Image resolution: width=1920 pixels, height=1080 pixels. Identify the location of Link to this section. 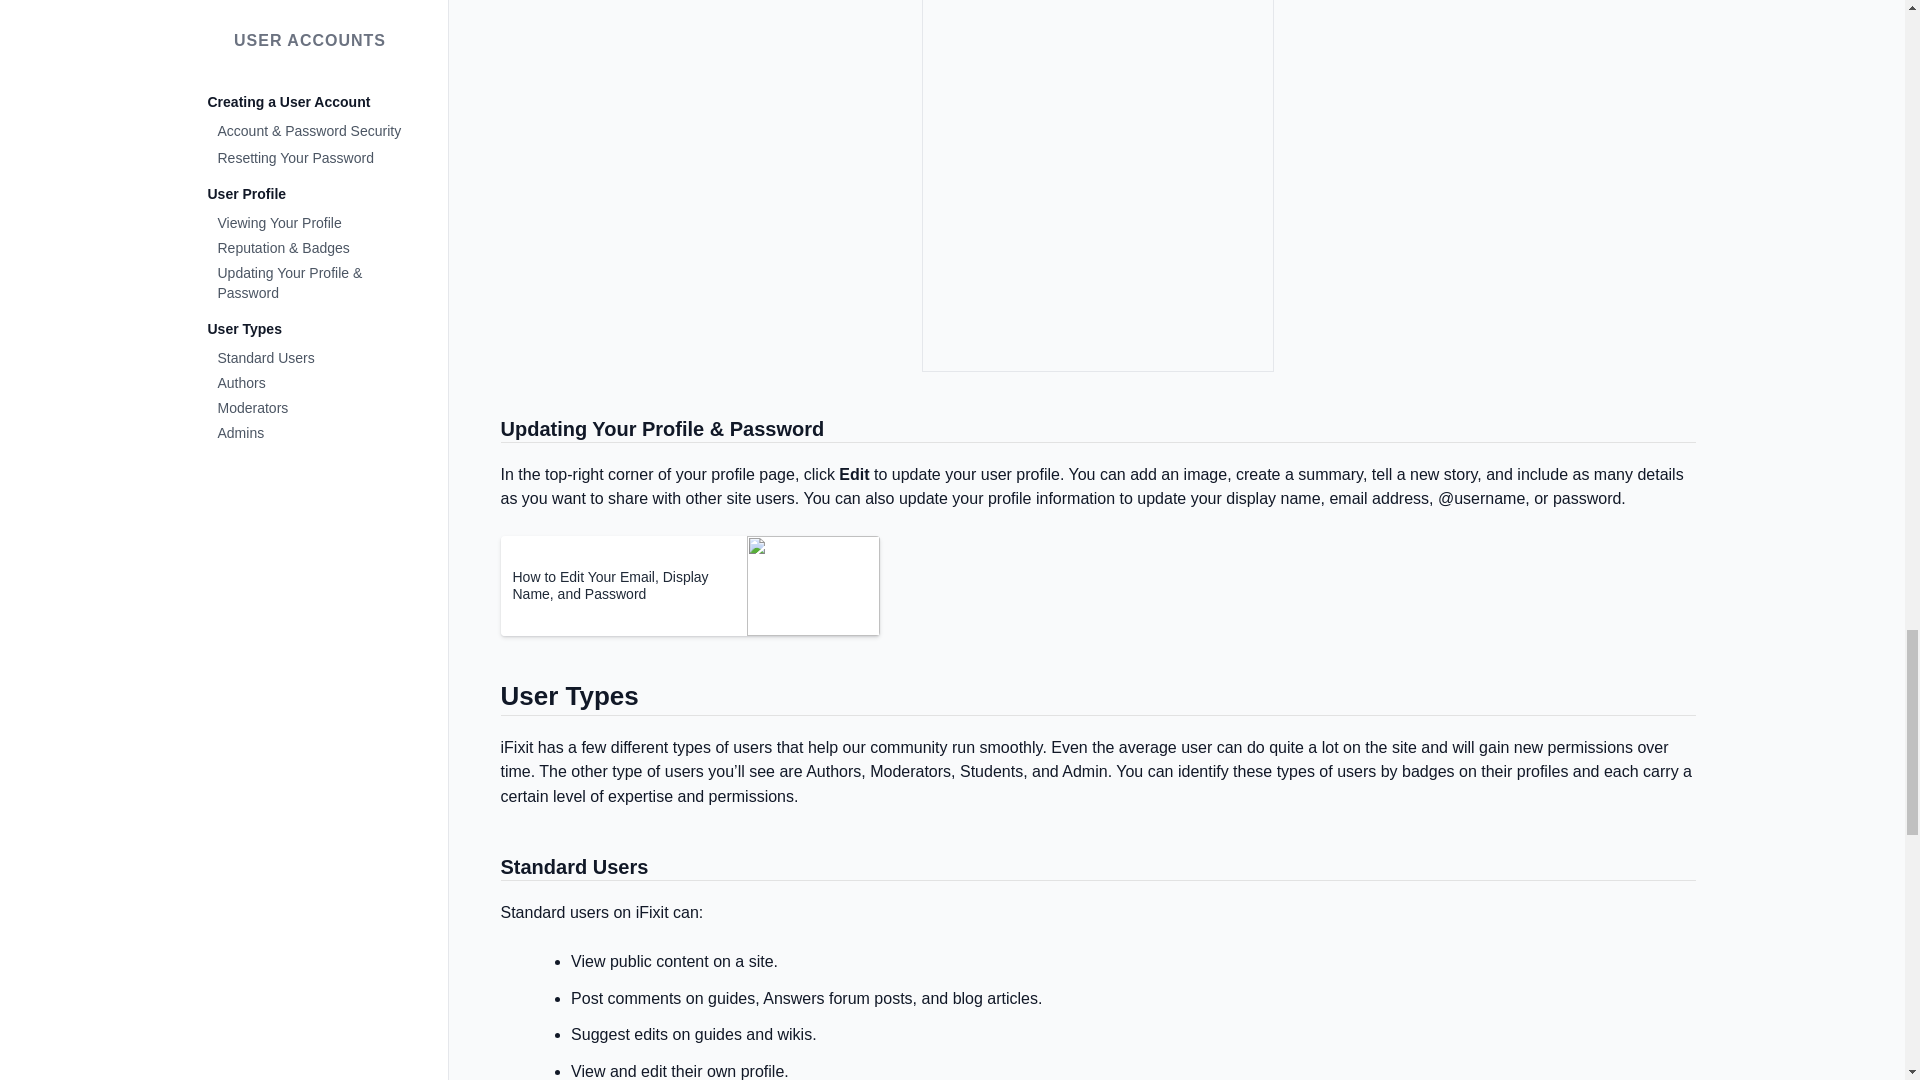
(490, 430).